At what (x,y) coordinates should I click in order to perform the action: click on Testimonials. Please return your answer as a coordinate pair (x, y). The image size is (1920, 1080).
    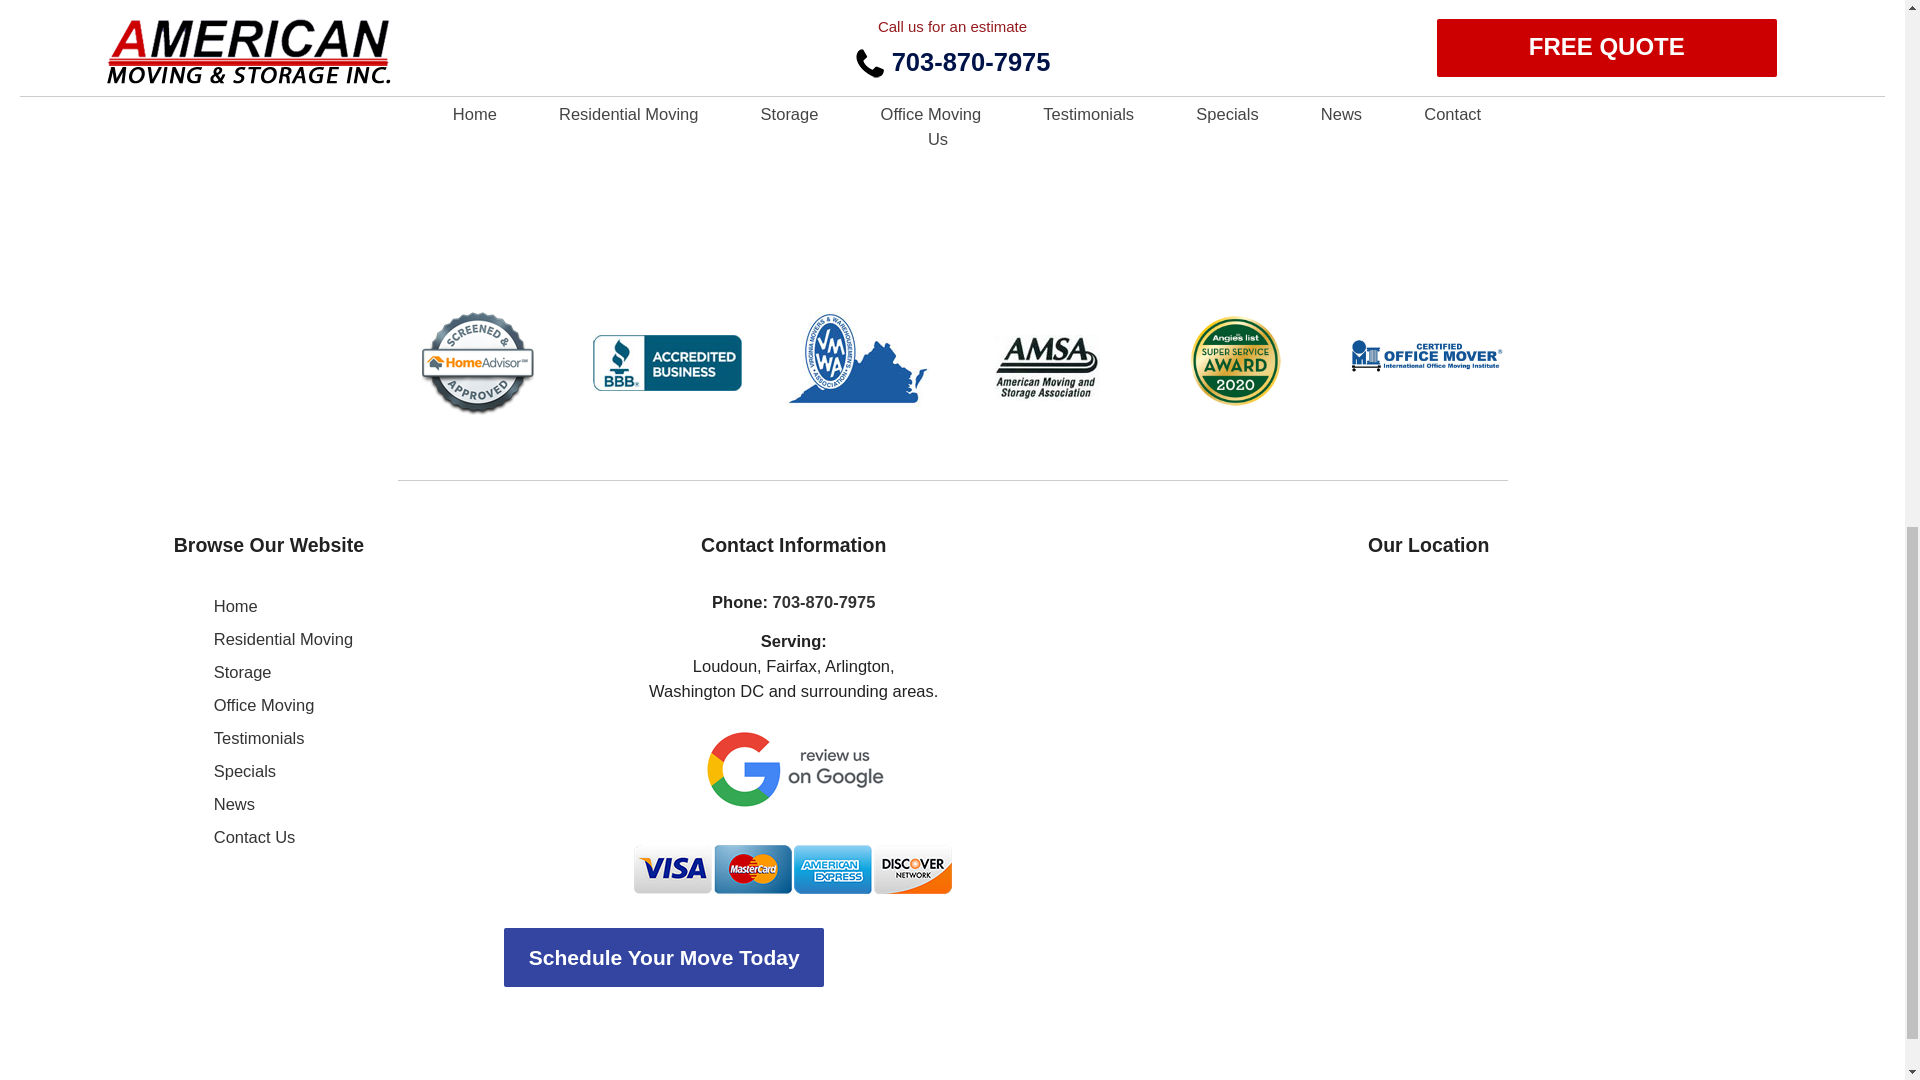
    Looking at the image, I should click on (259, 738).